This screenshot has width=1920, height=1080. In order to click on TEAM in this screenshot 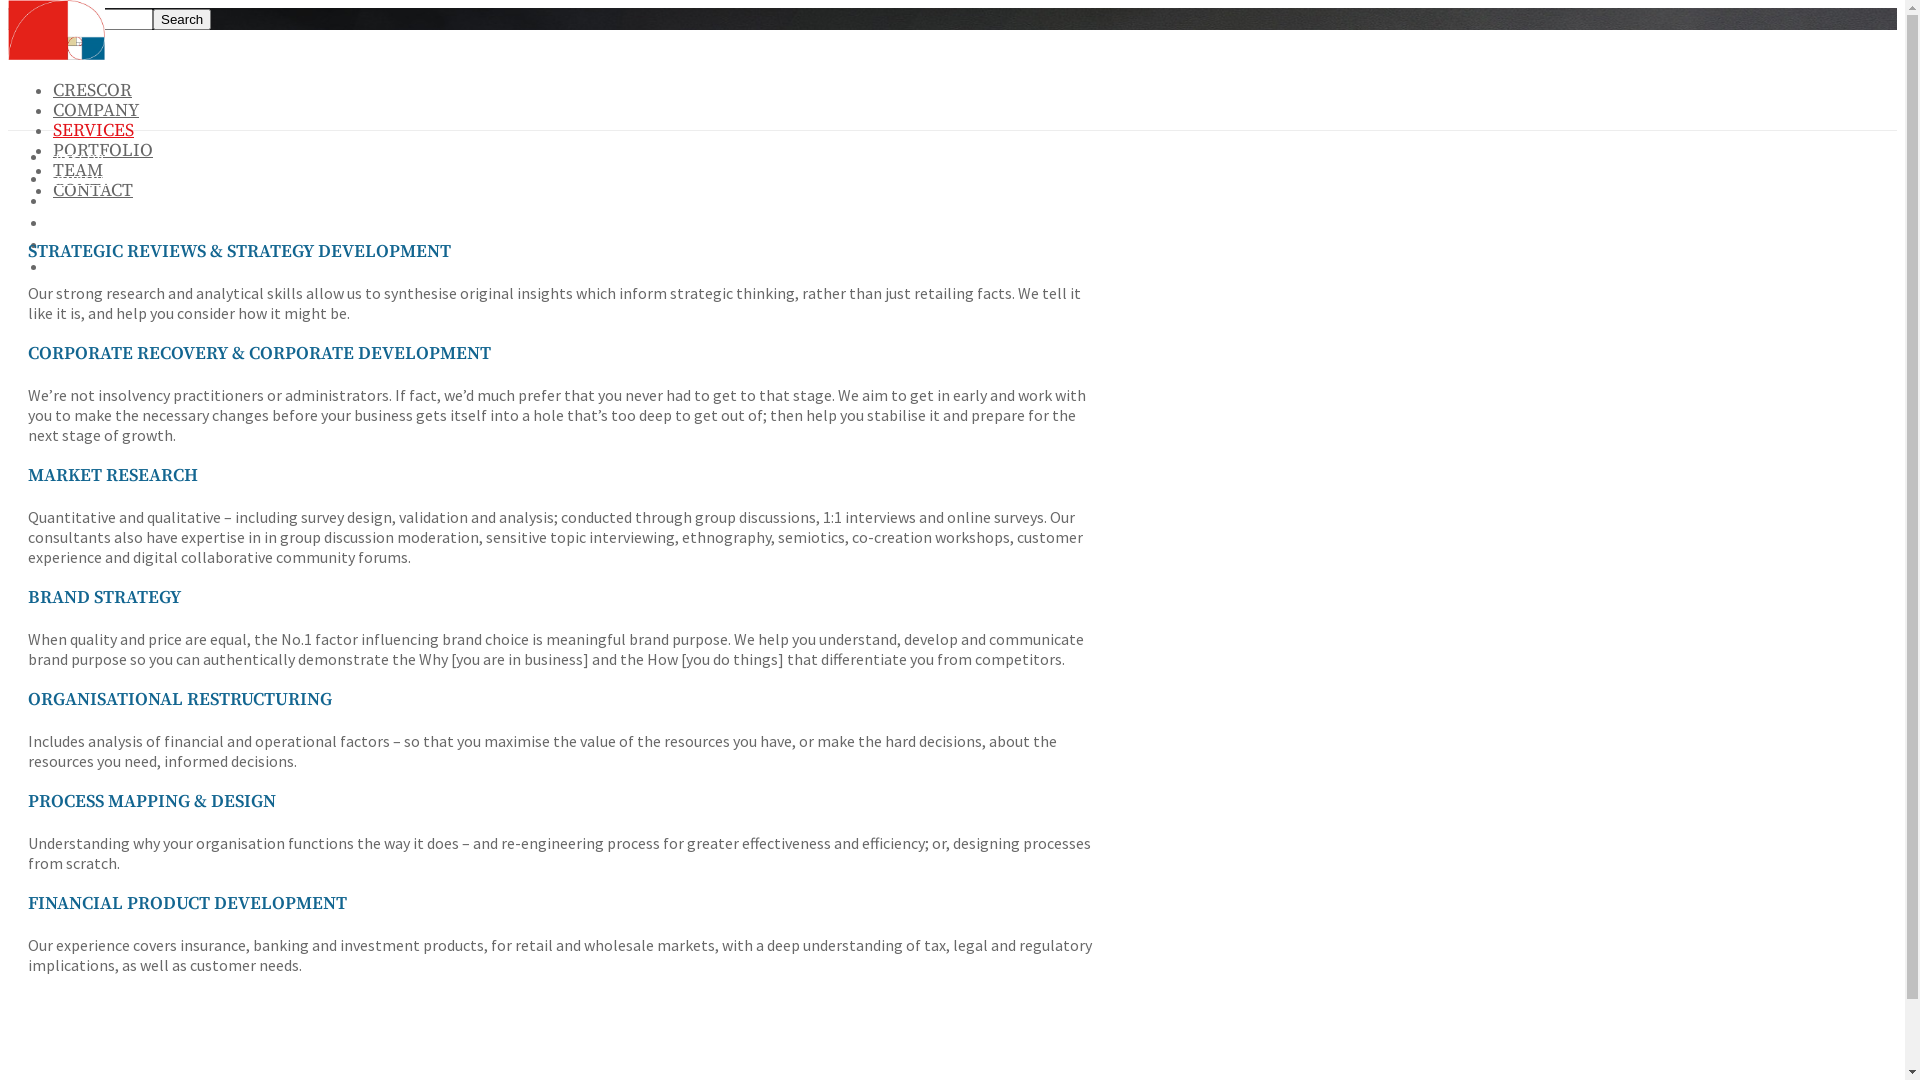, I will do `click(65, 246)`.